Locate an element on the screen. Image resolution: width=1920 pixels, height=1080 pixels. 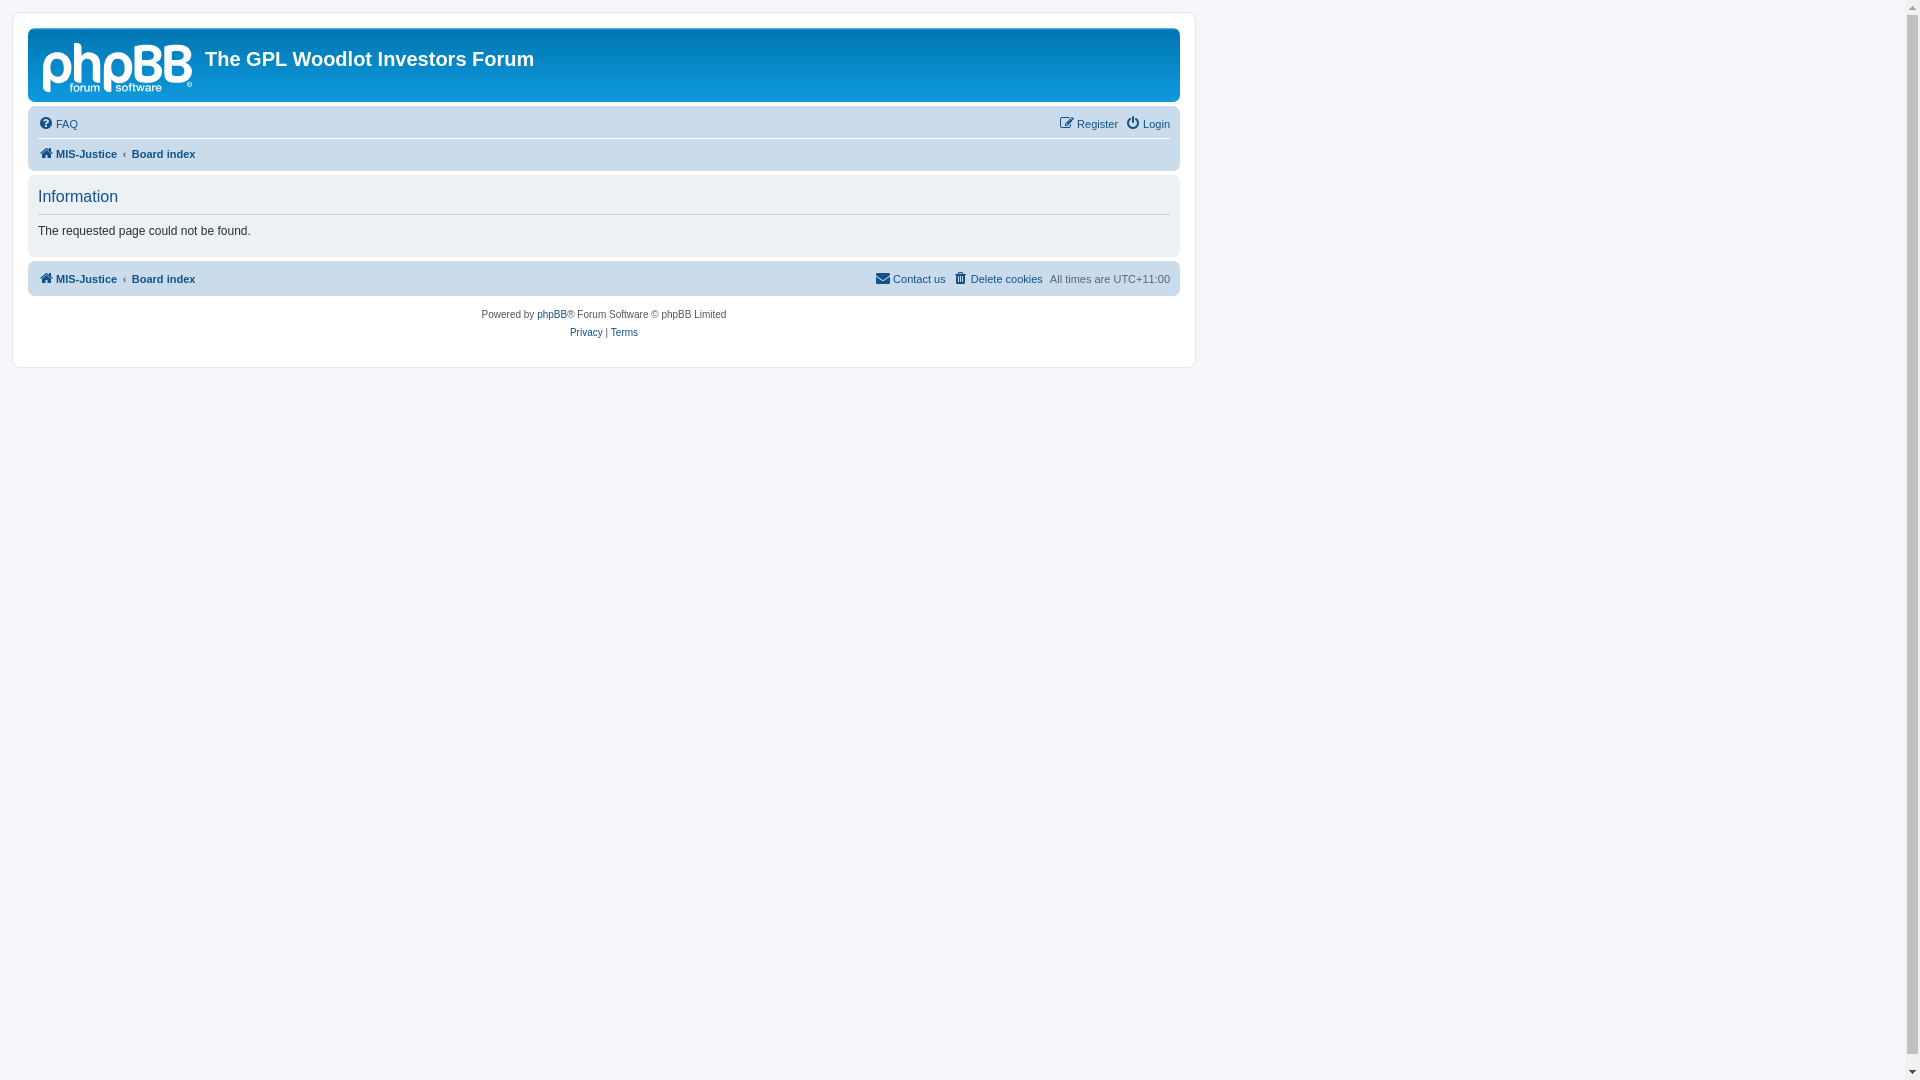
MIS-Justice is located at coordinates (78, 154).